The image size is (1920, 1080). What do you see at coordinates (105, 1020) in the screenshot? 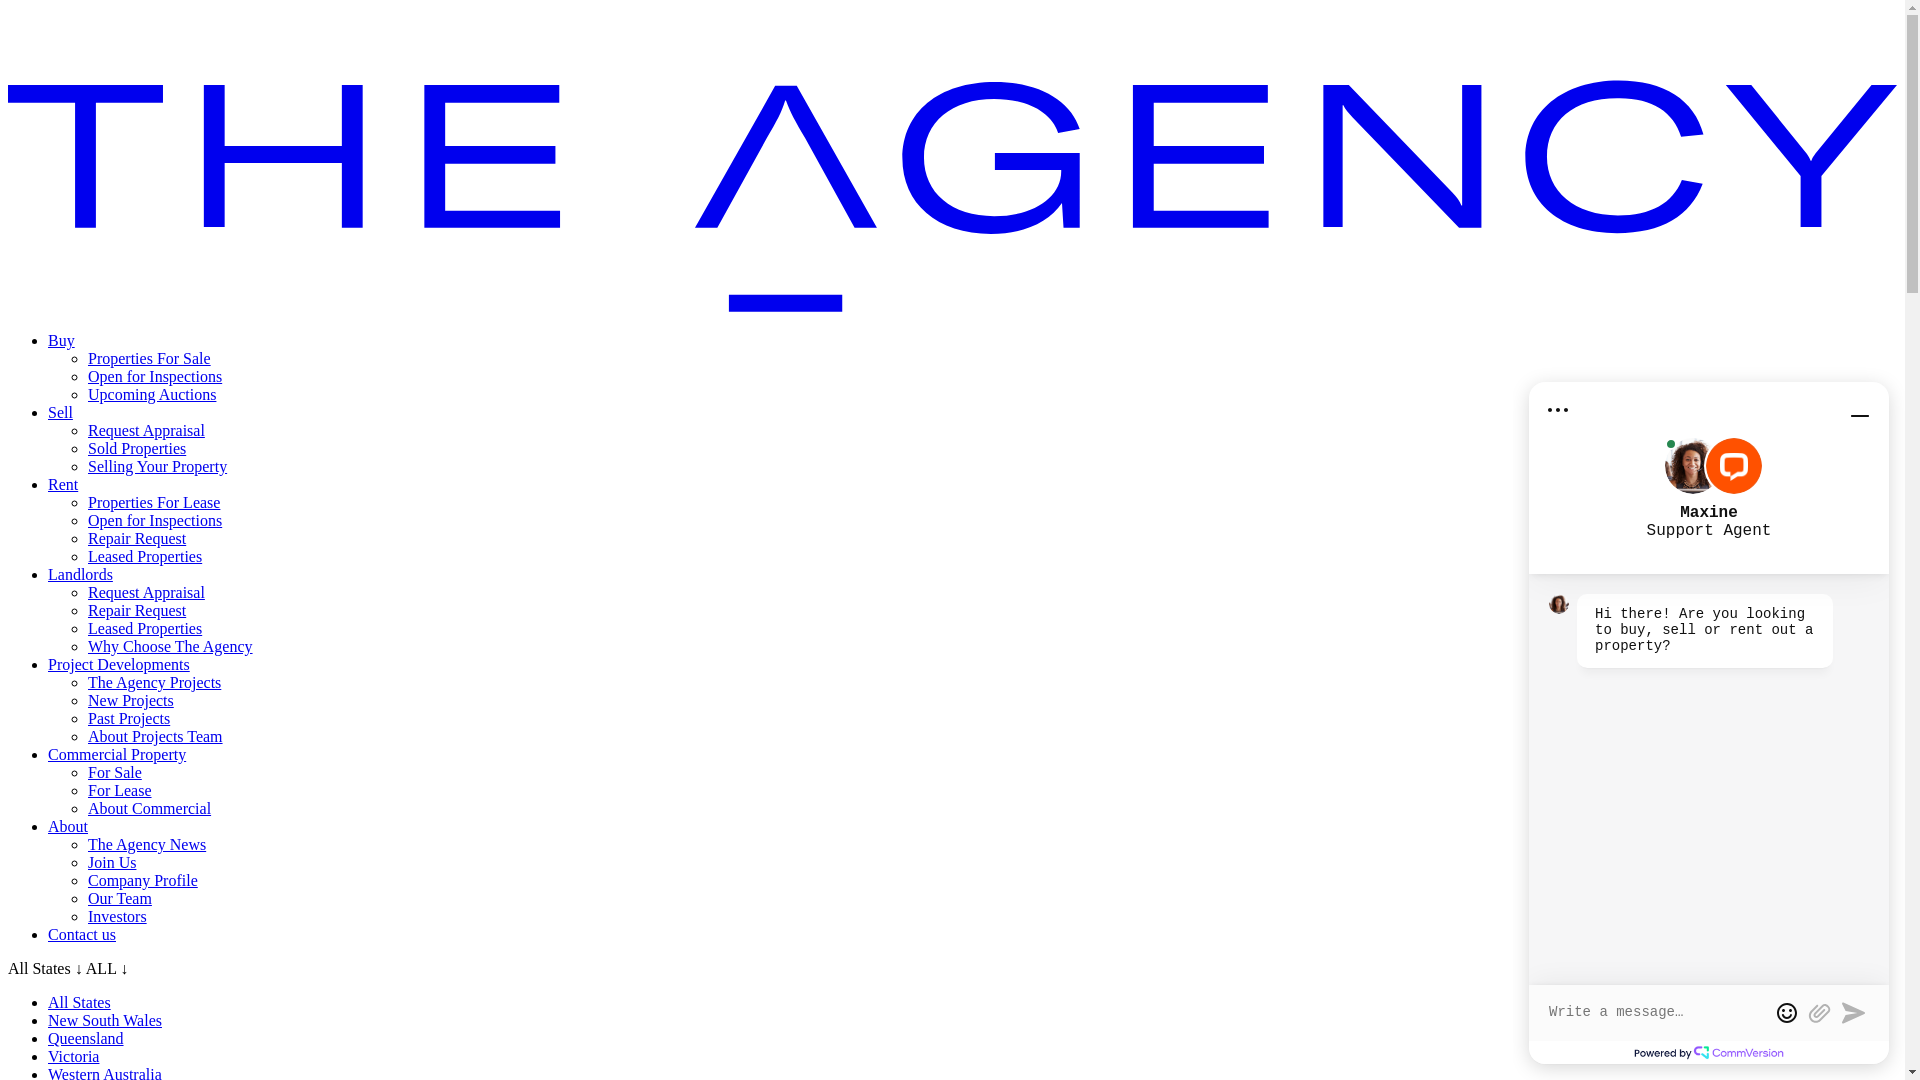
I see `New South Wales` at bounding box center [105, 1020].